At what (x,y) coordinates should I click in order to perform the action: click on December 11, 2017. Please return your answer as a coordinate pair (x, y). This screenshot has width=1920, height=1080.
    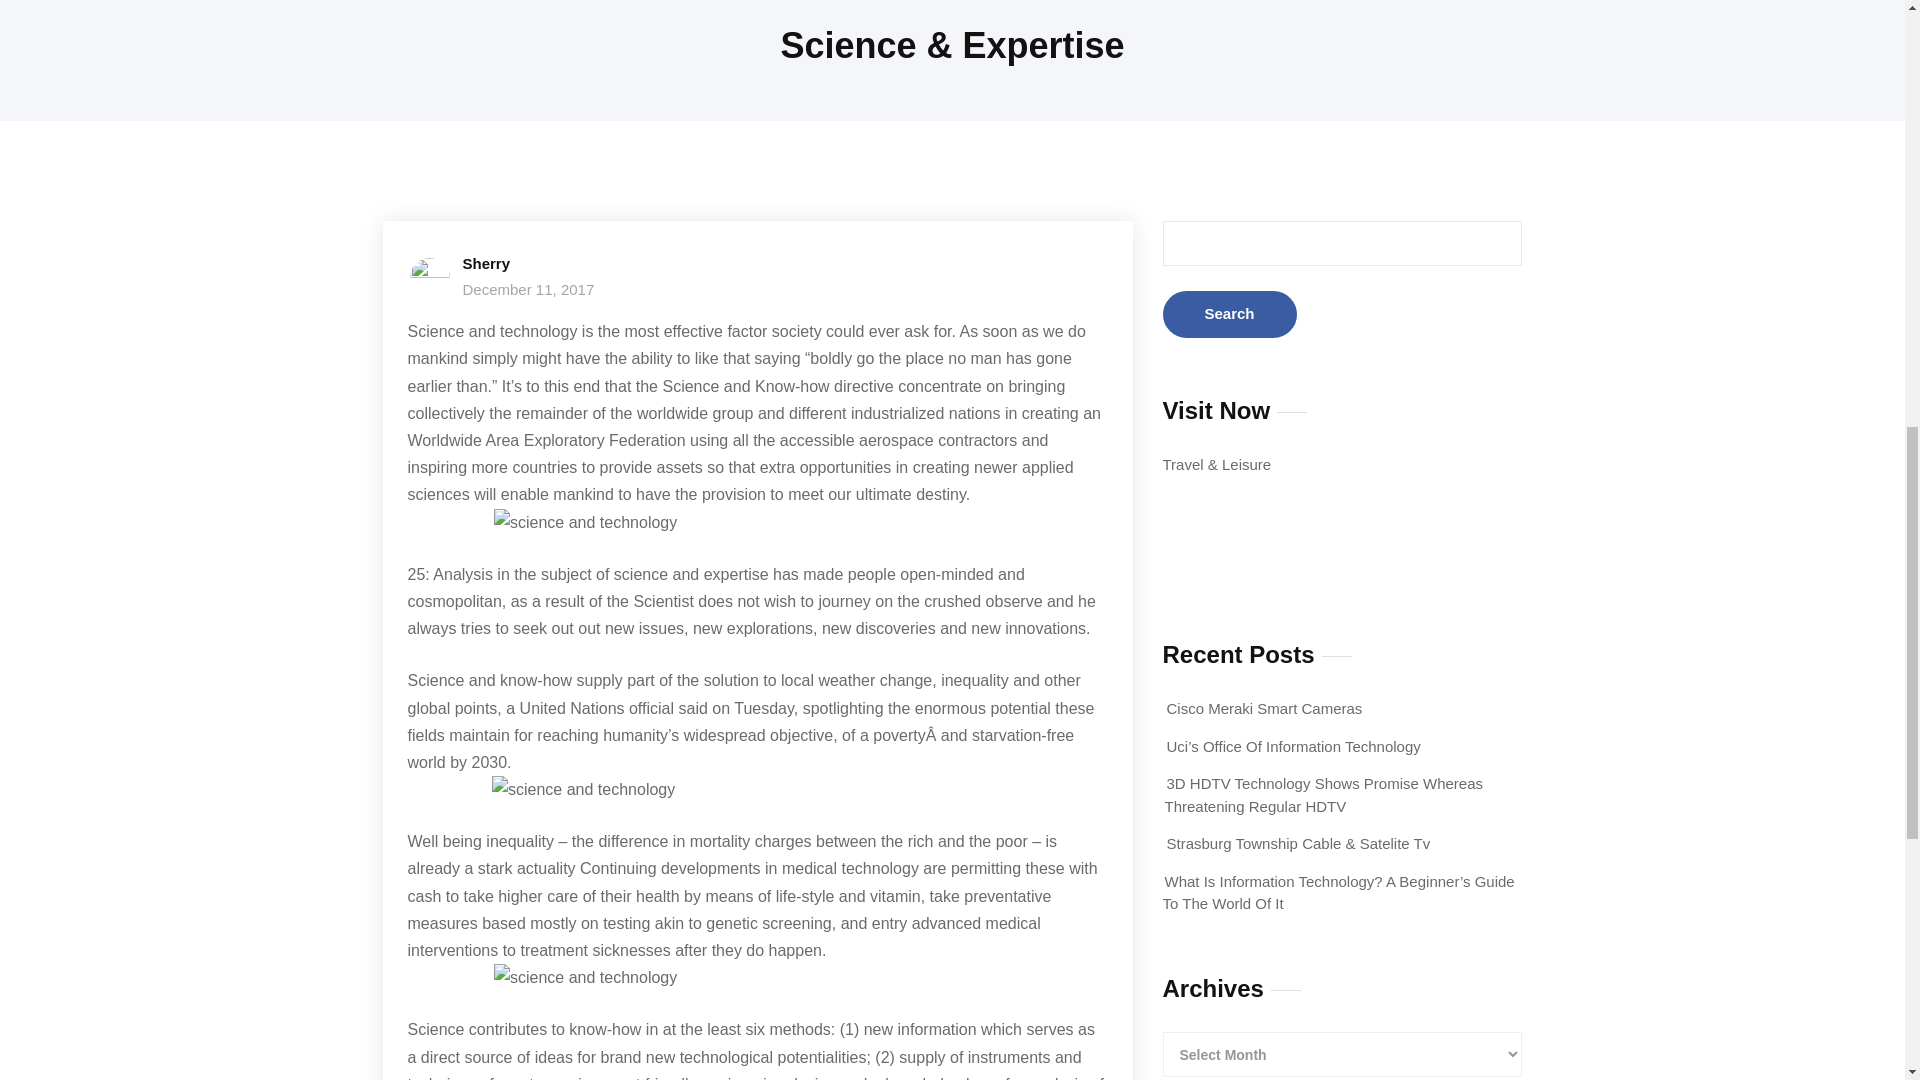
    Looking at the image, I should click on (528, 289).